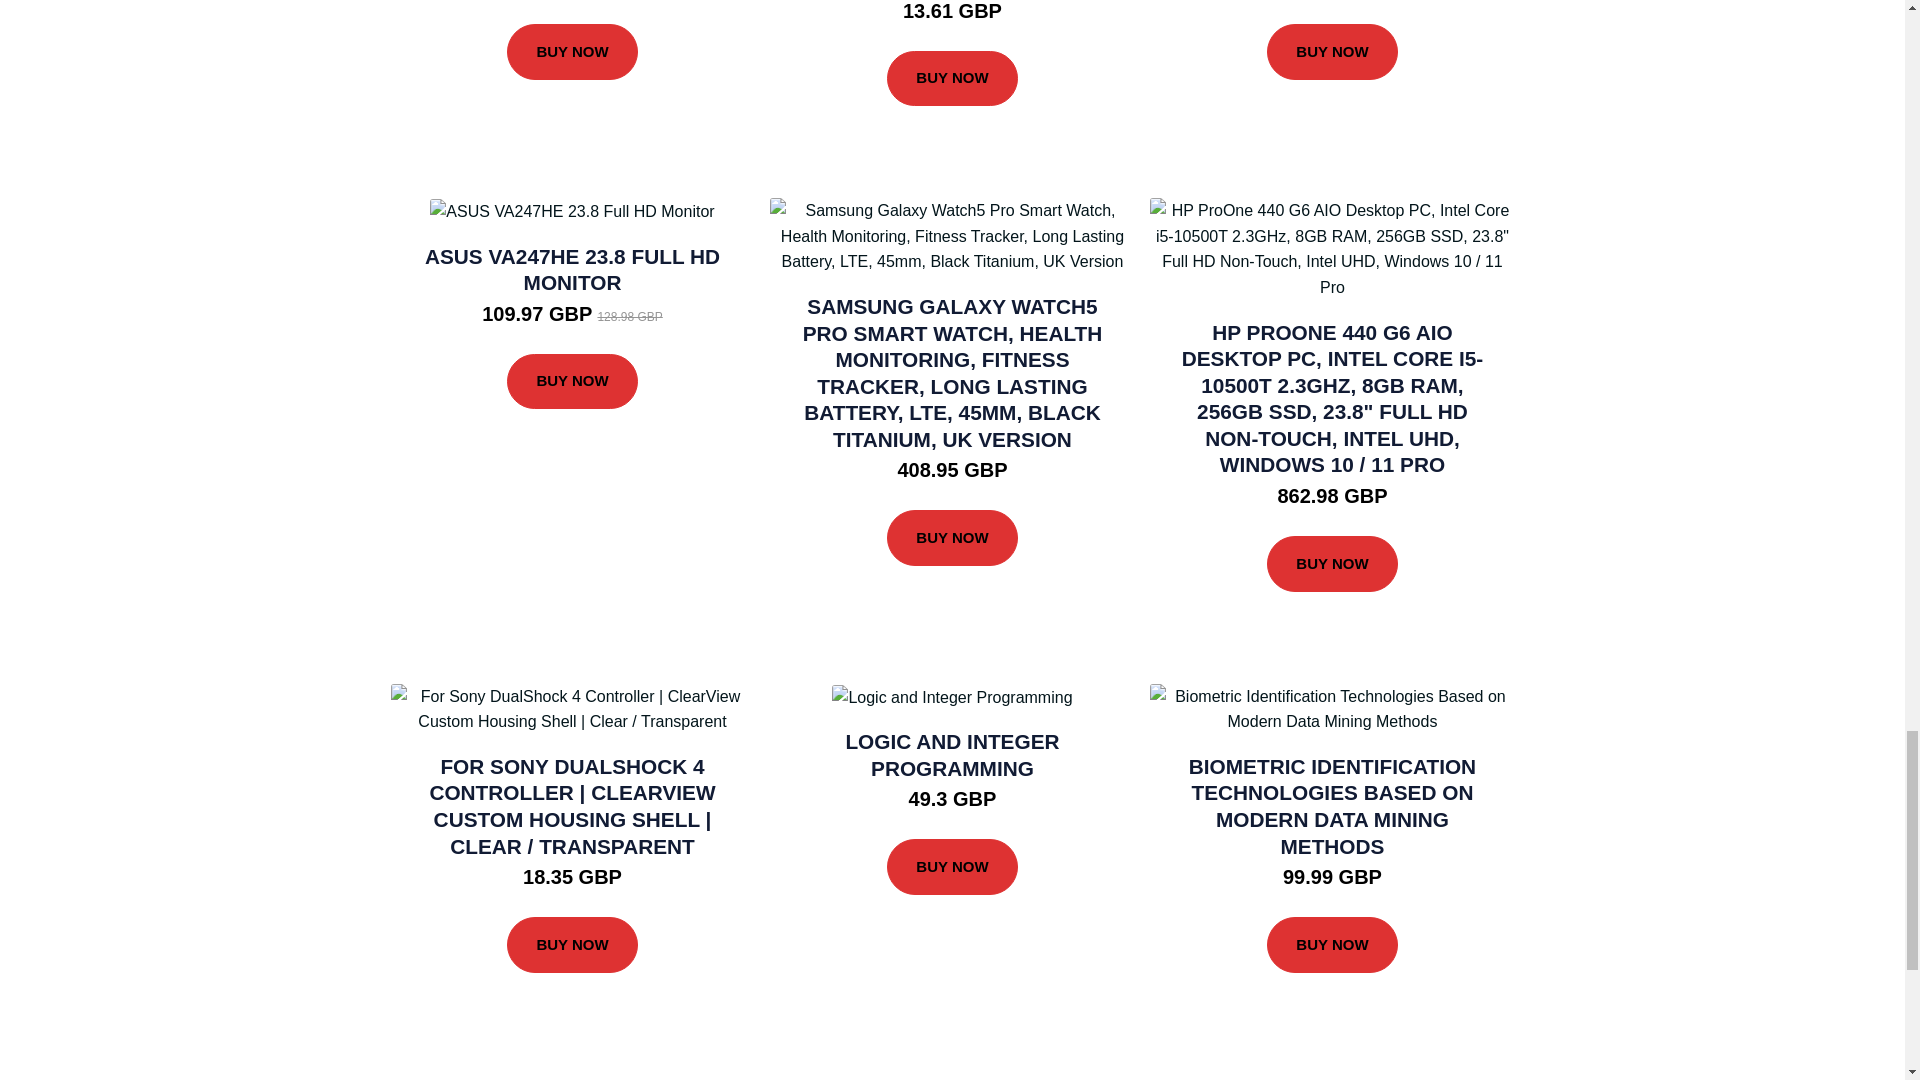 The image size is (1920, 1080). Describe the element at coordinates (572, 51) in the screenshot. I see `BUY NOW` at that location.